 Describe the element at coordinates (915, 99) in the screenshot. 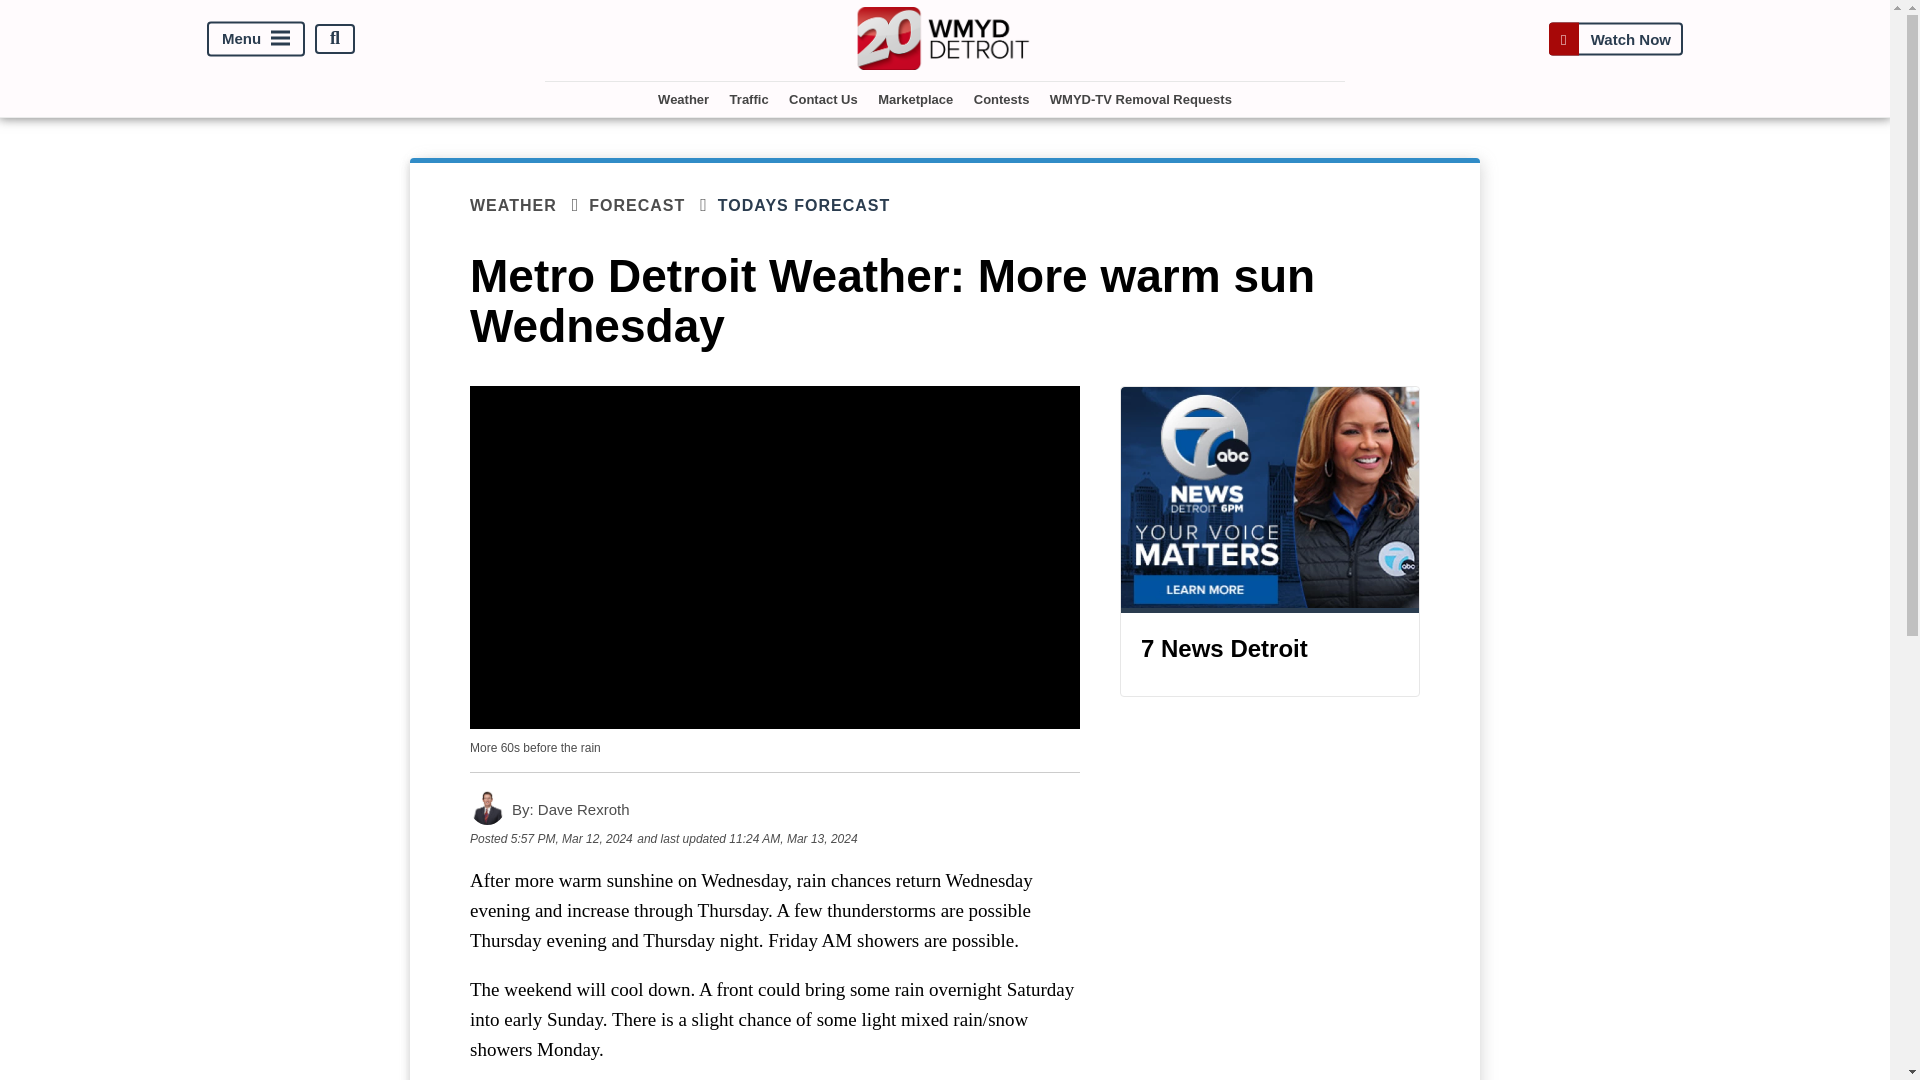

I see `Marketplace` at that location.